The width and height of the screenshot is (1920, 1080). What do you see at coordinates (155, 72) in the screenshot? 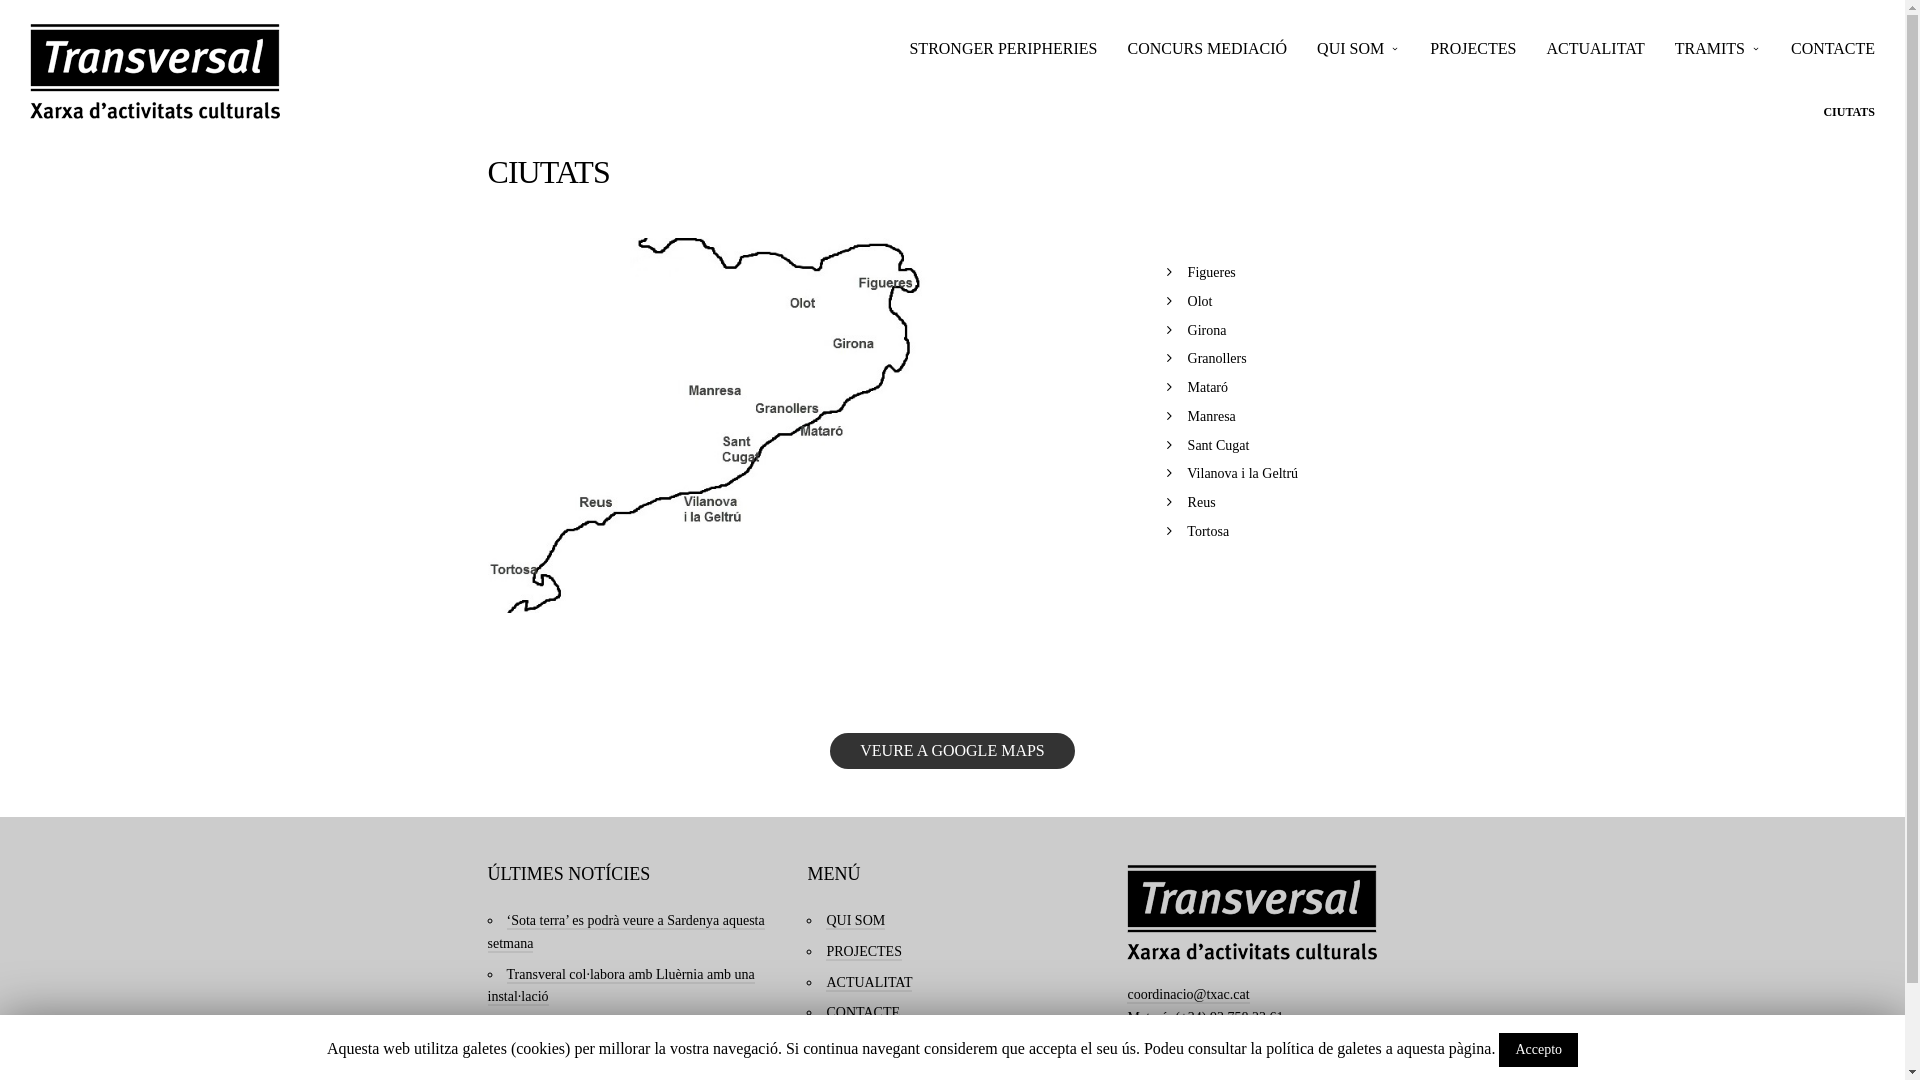
I see `TRANSVERSAL` at bounding box center [155, 72].